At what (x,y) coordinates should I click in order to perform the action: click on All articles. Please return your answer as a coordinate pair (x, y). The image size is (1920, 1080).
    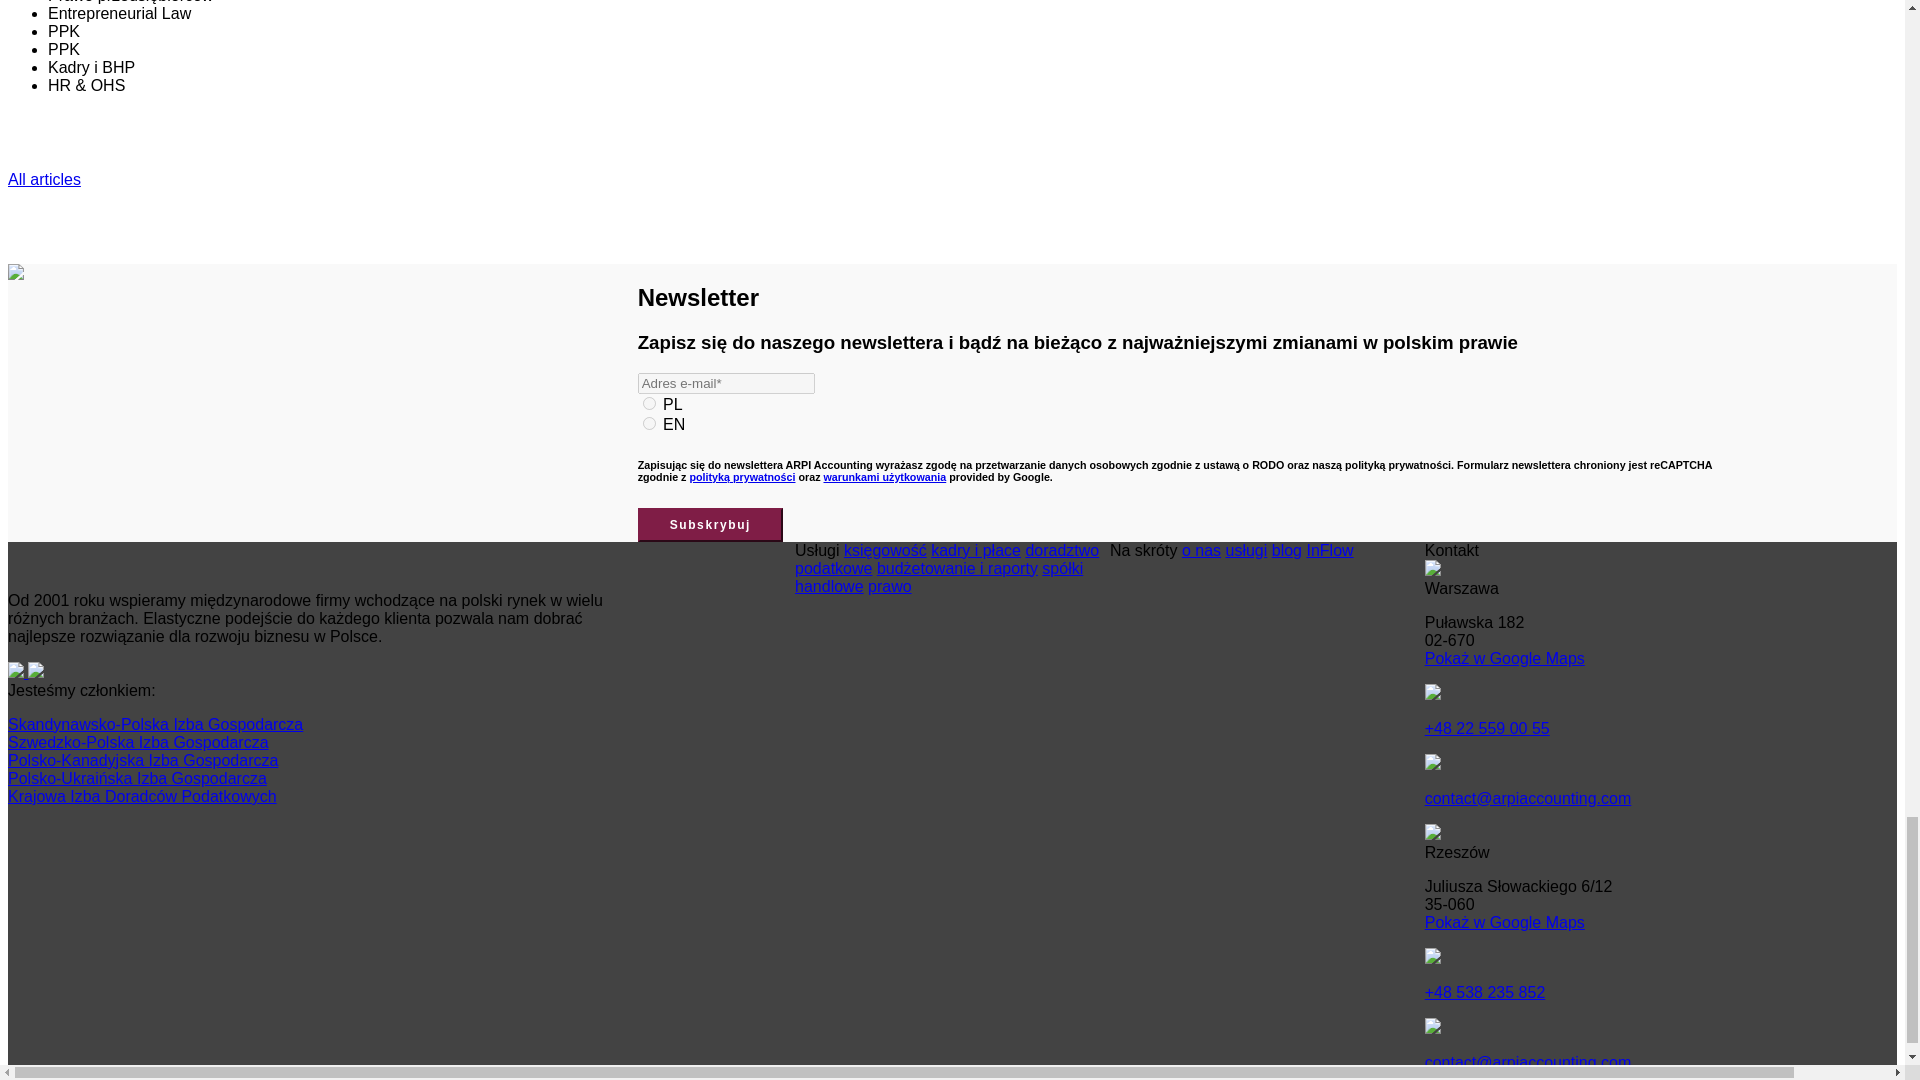
    Looking at the image, I should click on (44, 178).